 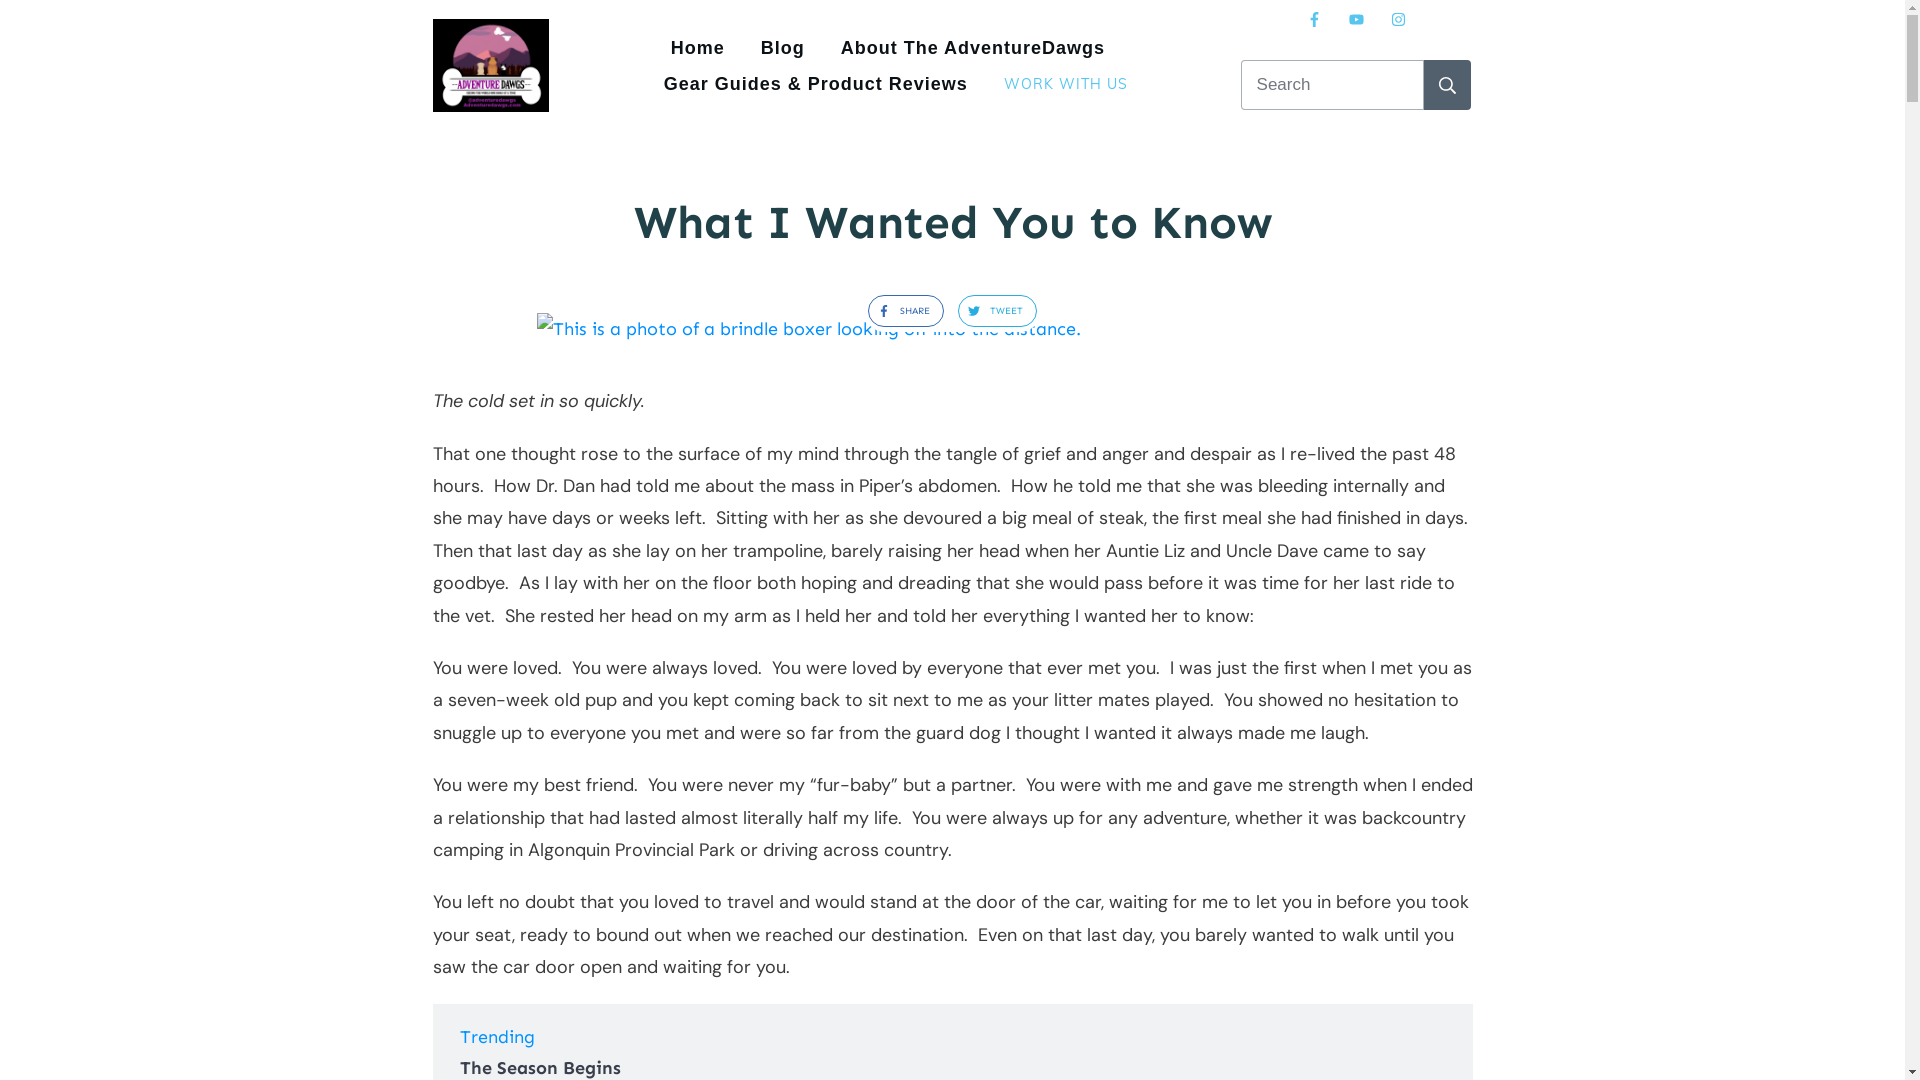 I want to click on What I Wanted You to Know, so click(x=953, y=222).